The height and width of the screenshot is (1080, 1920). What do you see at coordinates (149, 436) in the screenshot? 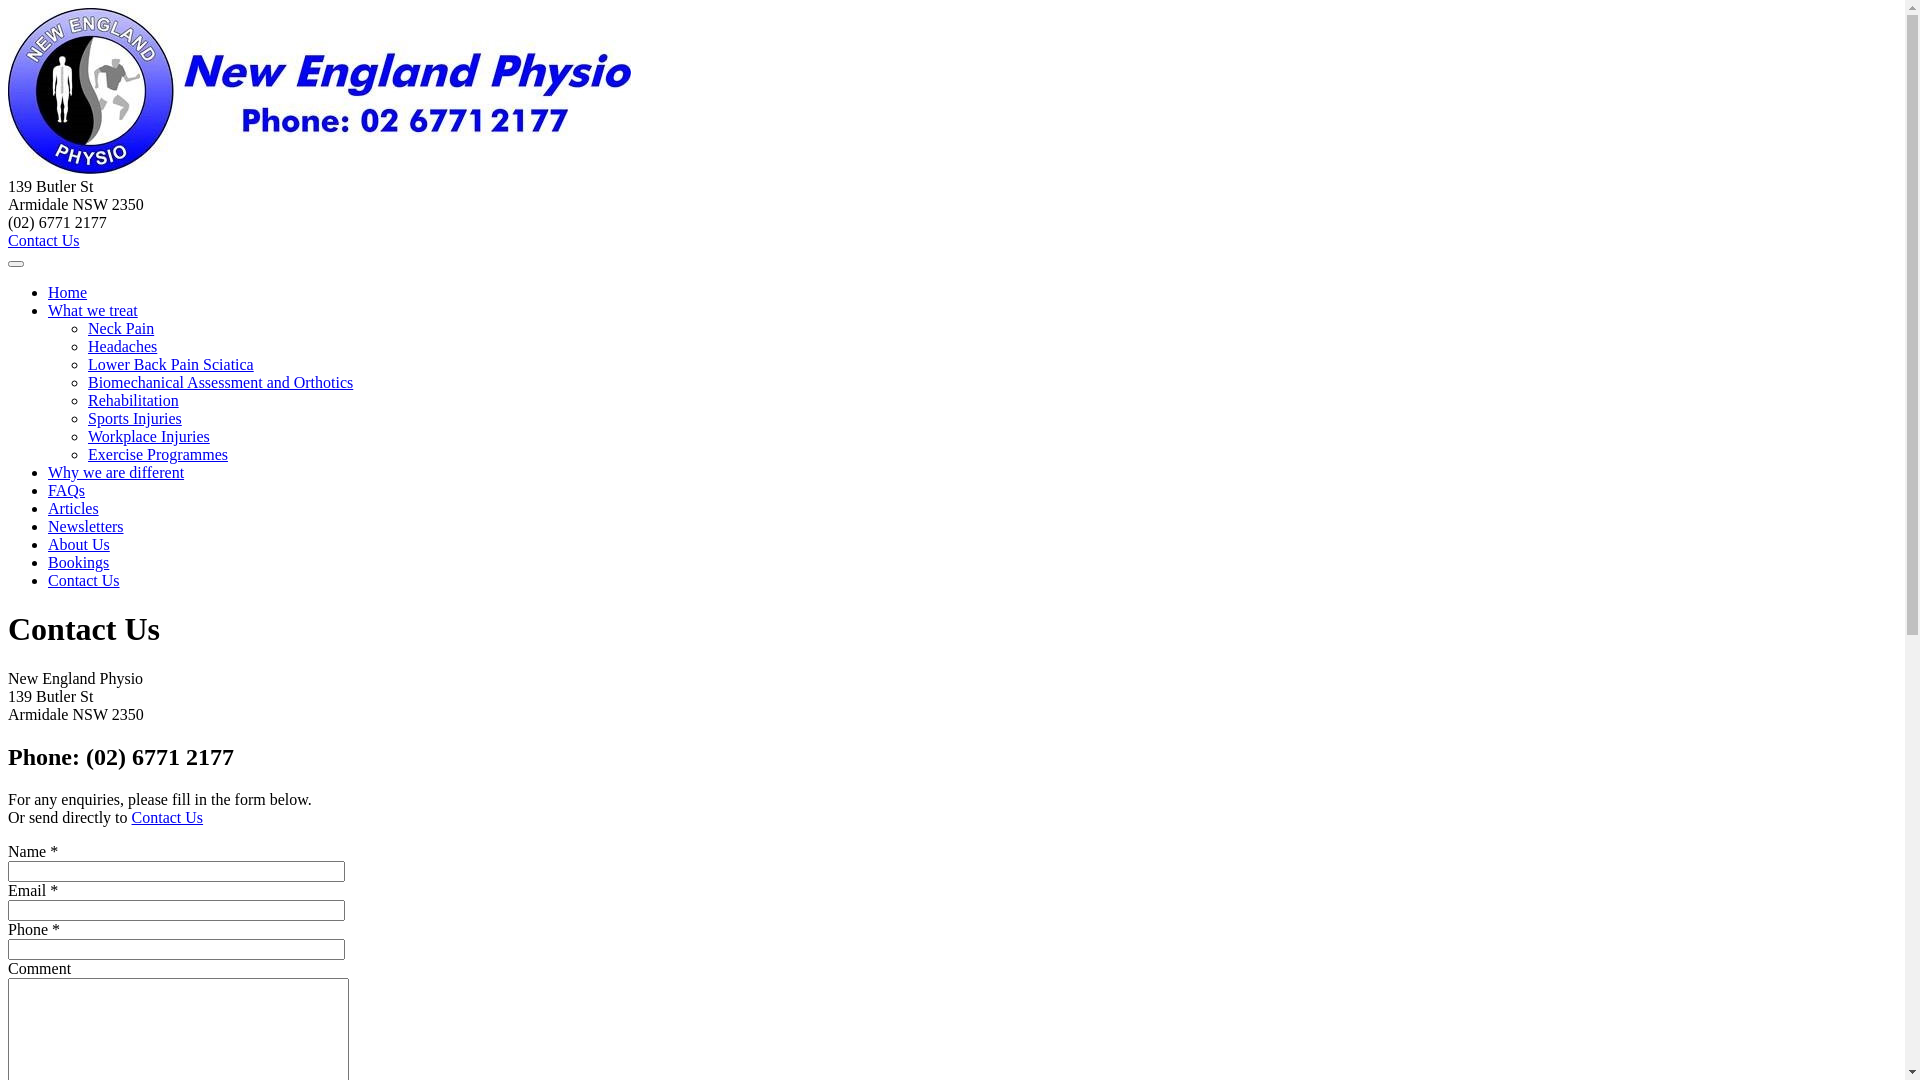
I see `Workplace Injuries` at bounding box center [149, 436].